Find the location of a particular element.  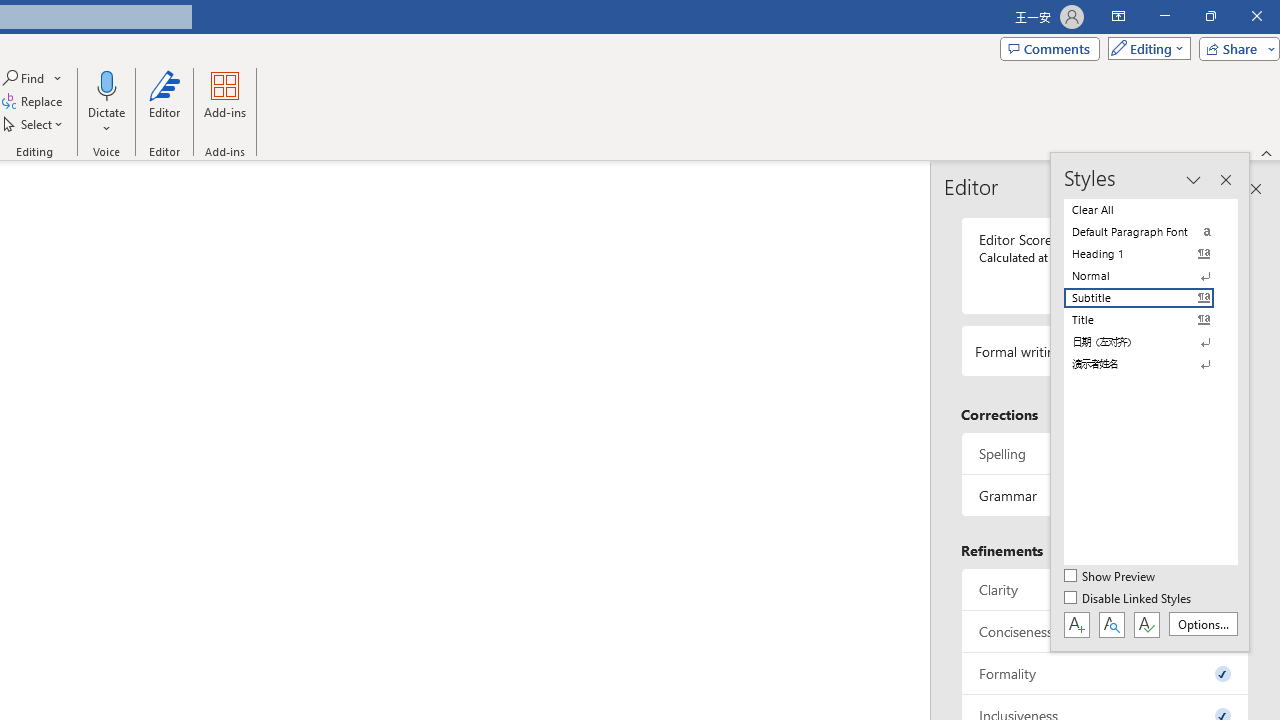

Formality, 0 issues. Press space or enter to review items. is located at coordinates (1105, 674).